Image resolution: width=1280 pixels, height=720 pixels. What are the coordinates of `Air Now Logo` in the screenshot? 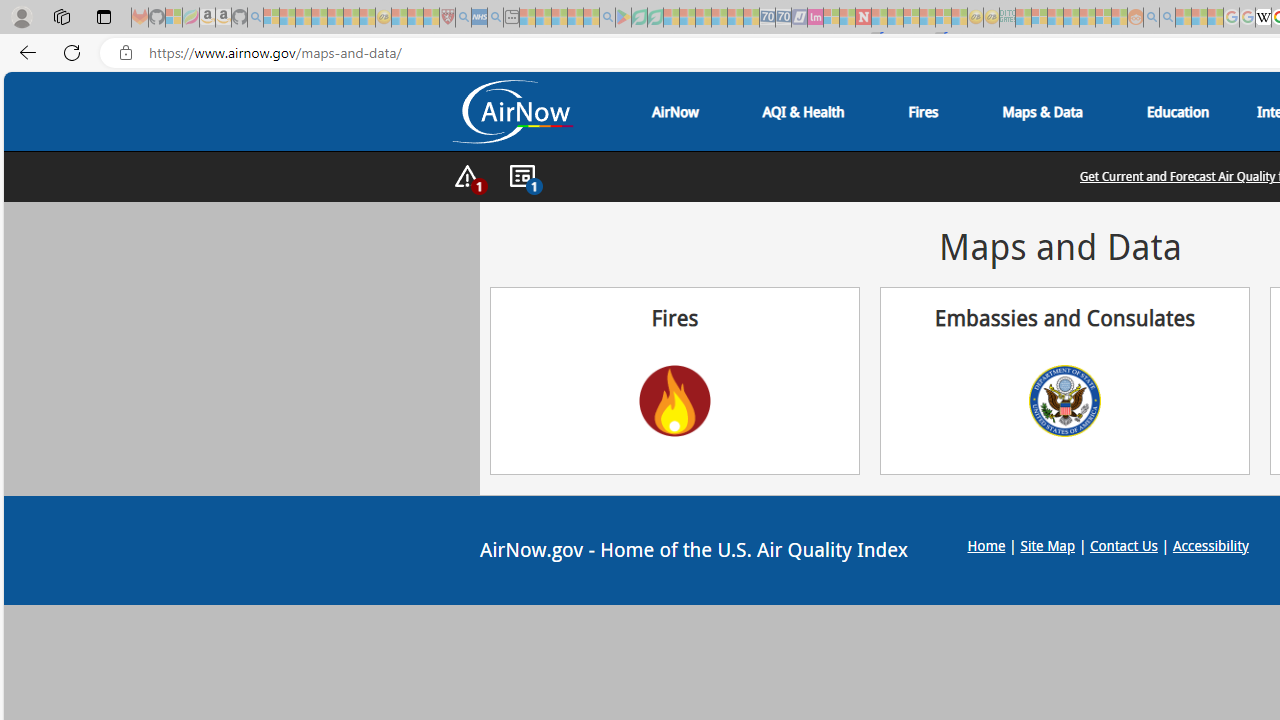 It's located at (512, 112).